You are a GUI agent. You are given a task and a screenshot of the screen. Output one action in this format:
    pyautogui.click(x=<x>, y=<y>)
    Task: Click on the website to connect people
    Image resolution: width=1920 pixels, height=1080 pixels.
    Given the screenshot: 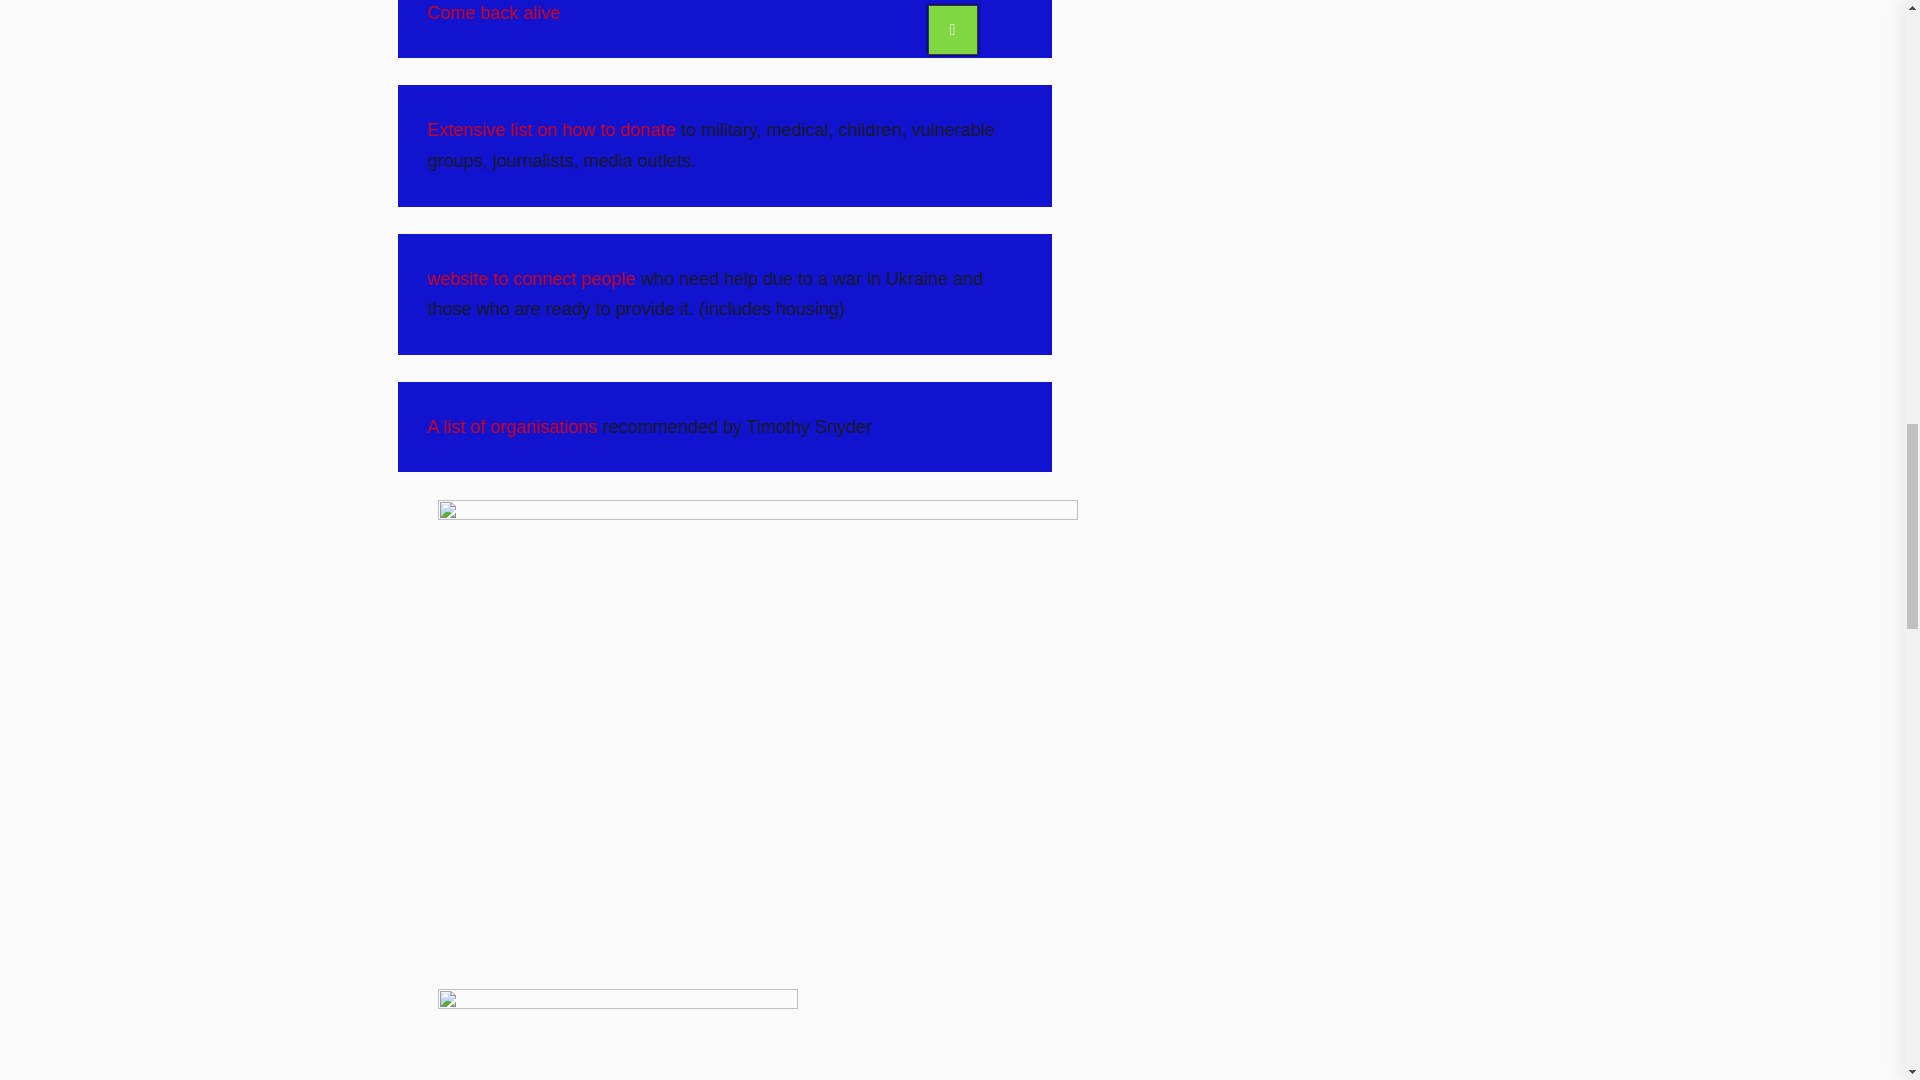 What is the action you would take?
    pyautogui.click(x=532, y=278)
    